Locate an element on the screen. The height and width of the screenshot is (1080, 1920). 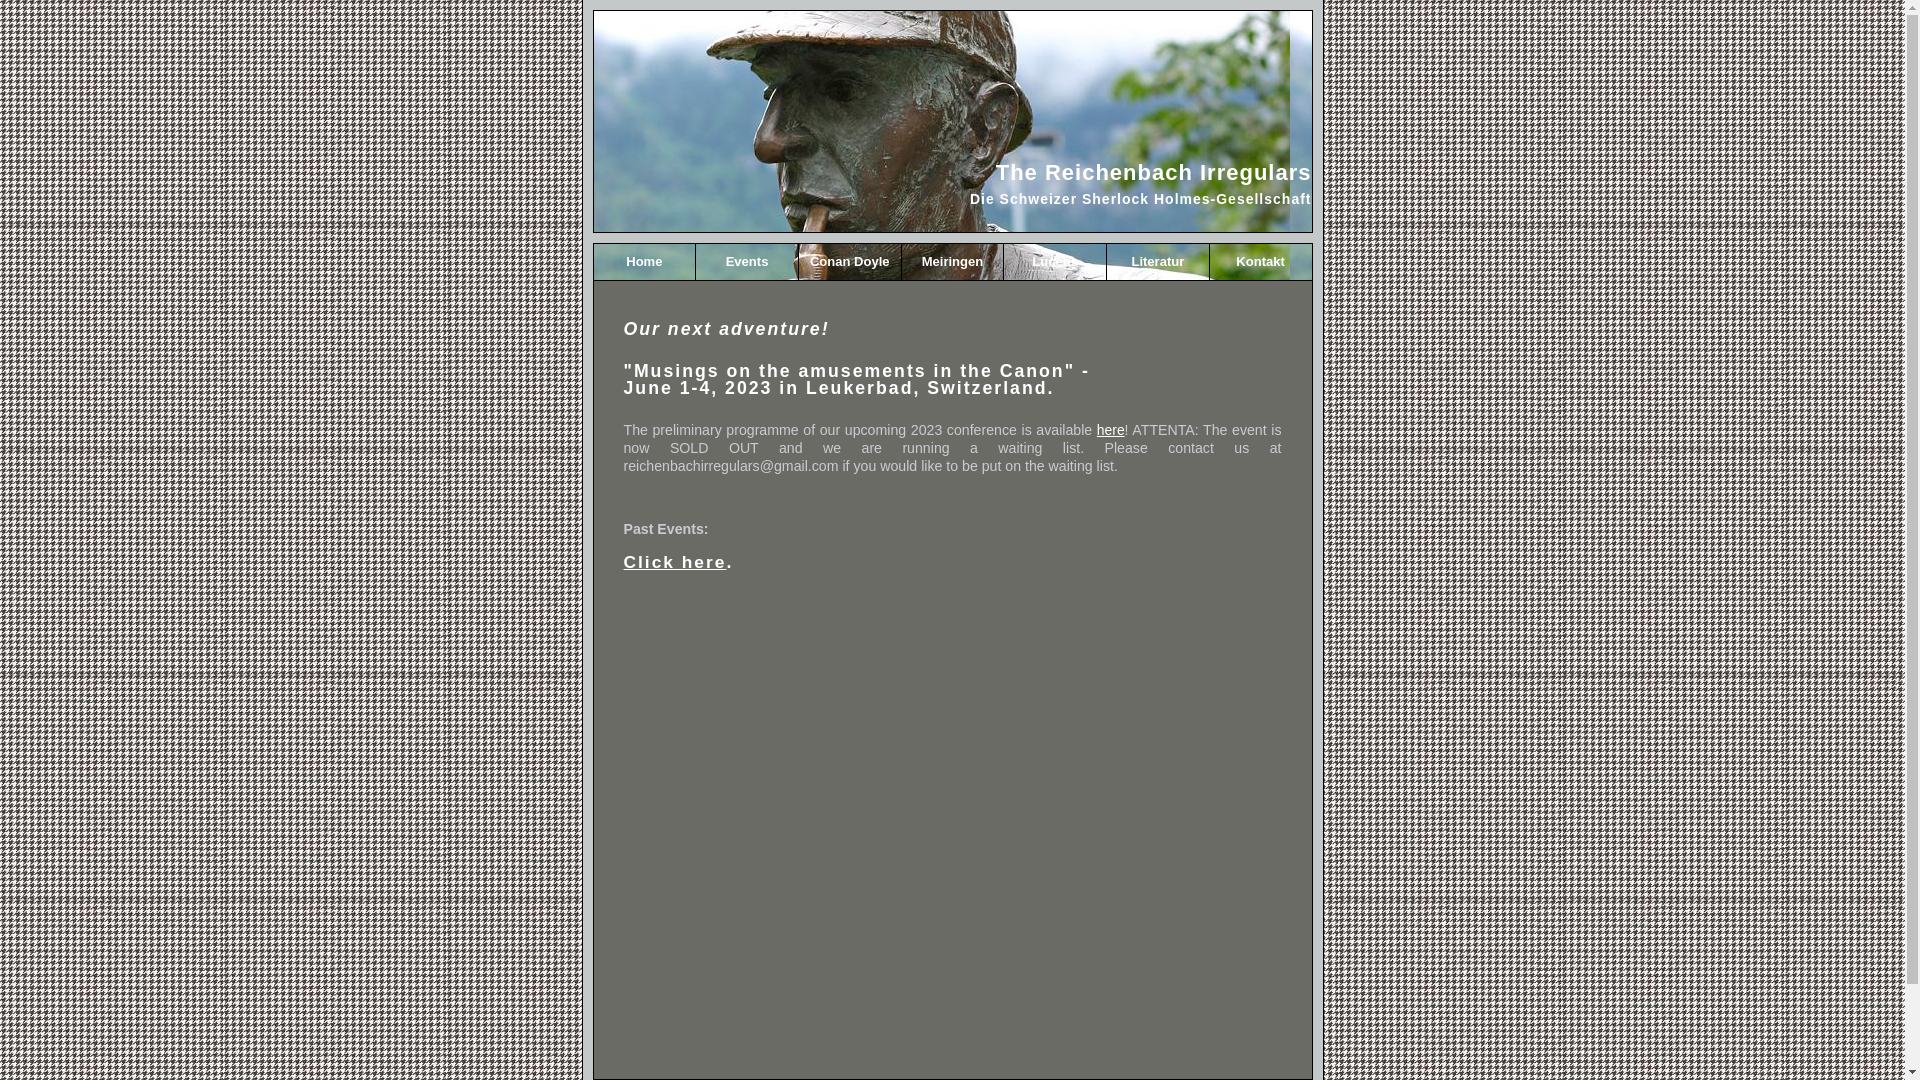
Home is located at coordinates (644, 262).